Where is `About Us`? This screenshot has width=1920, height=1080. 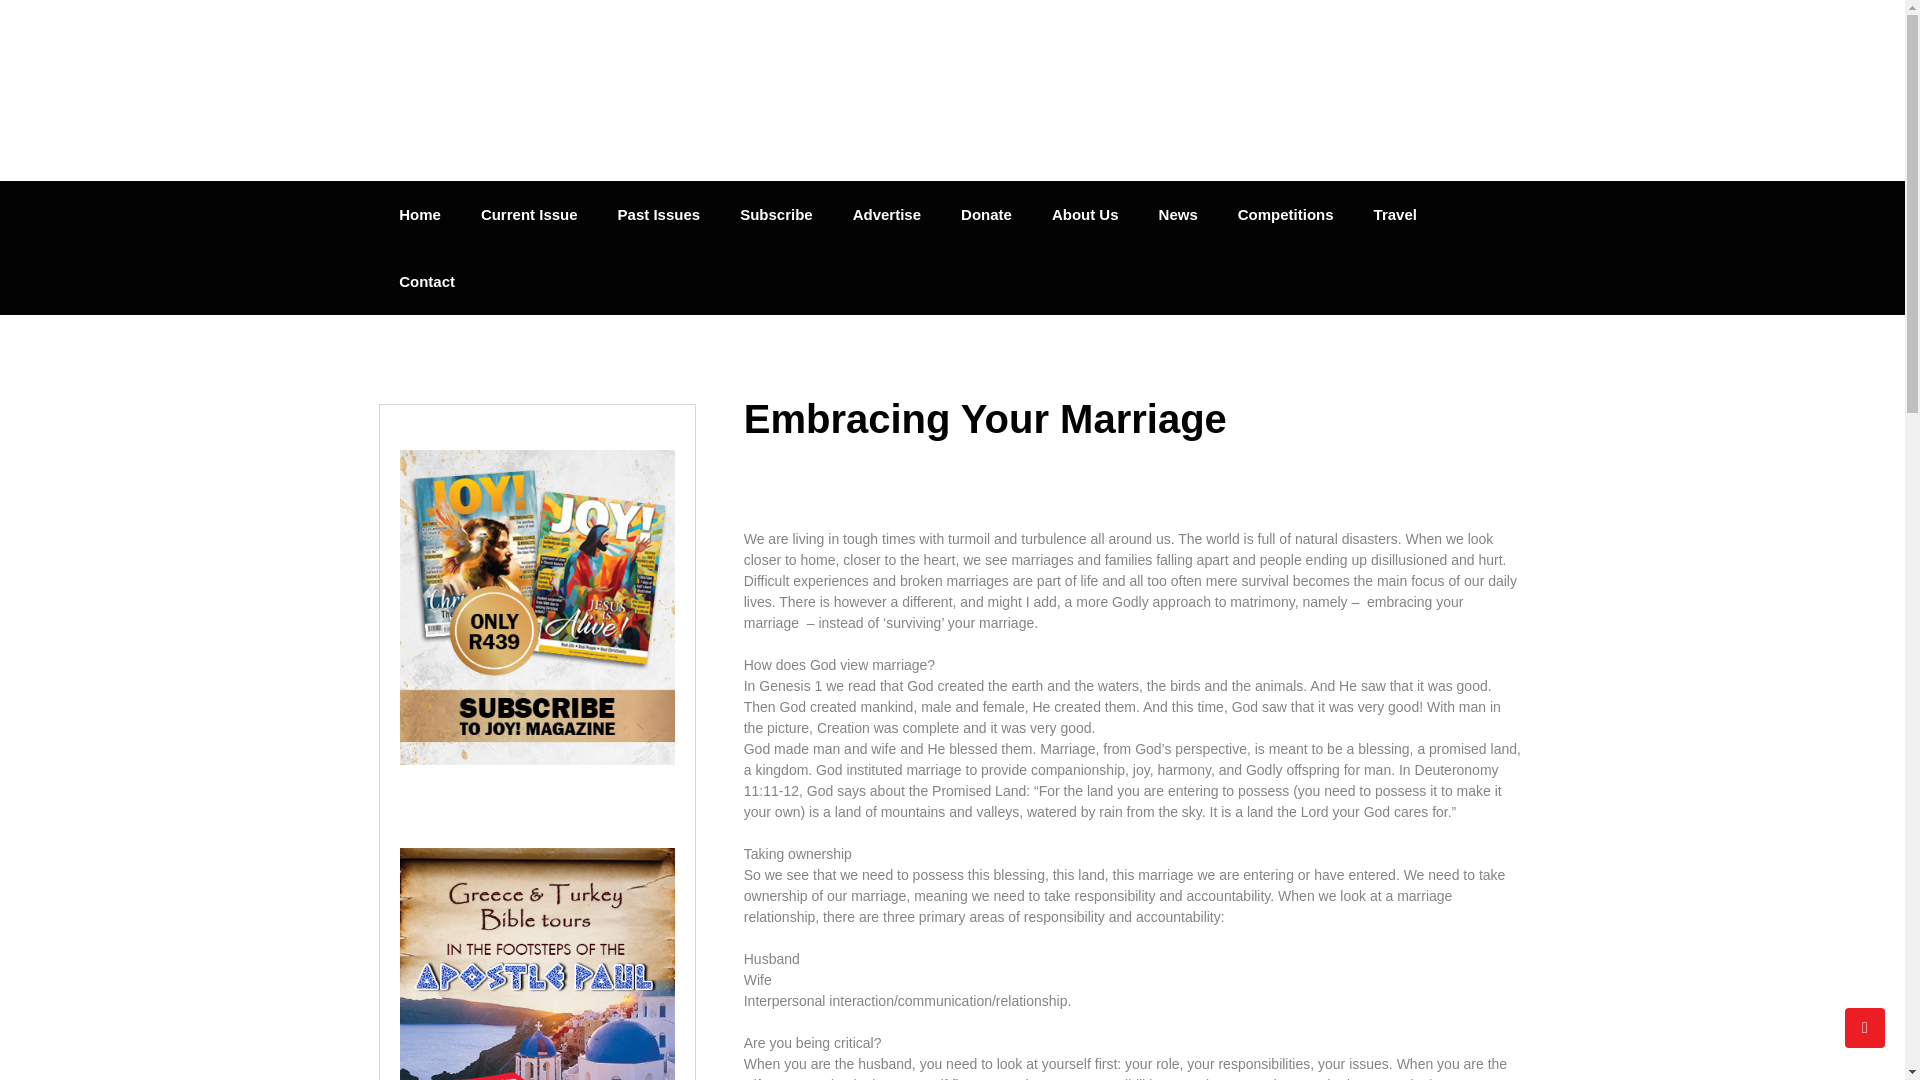
About Us is located at coordinates (1085, 214).